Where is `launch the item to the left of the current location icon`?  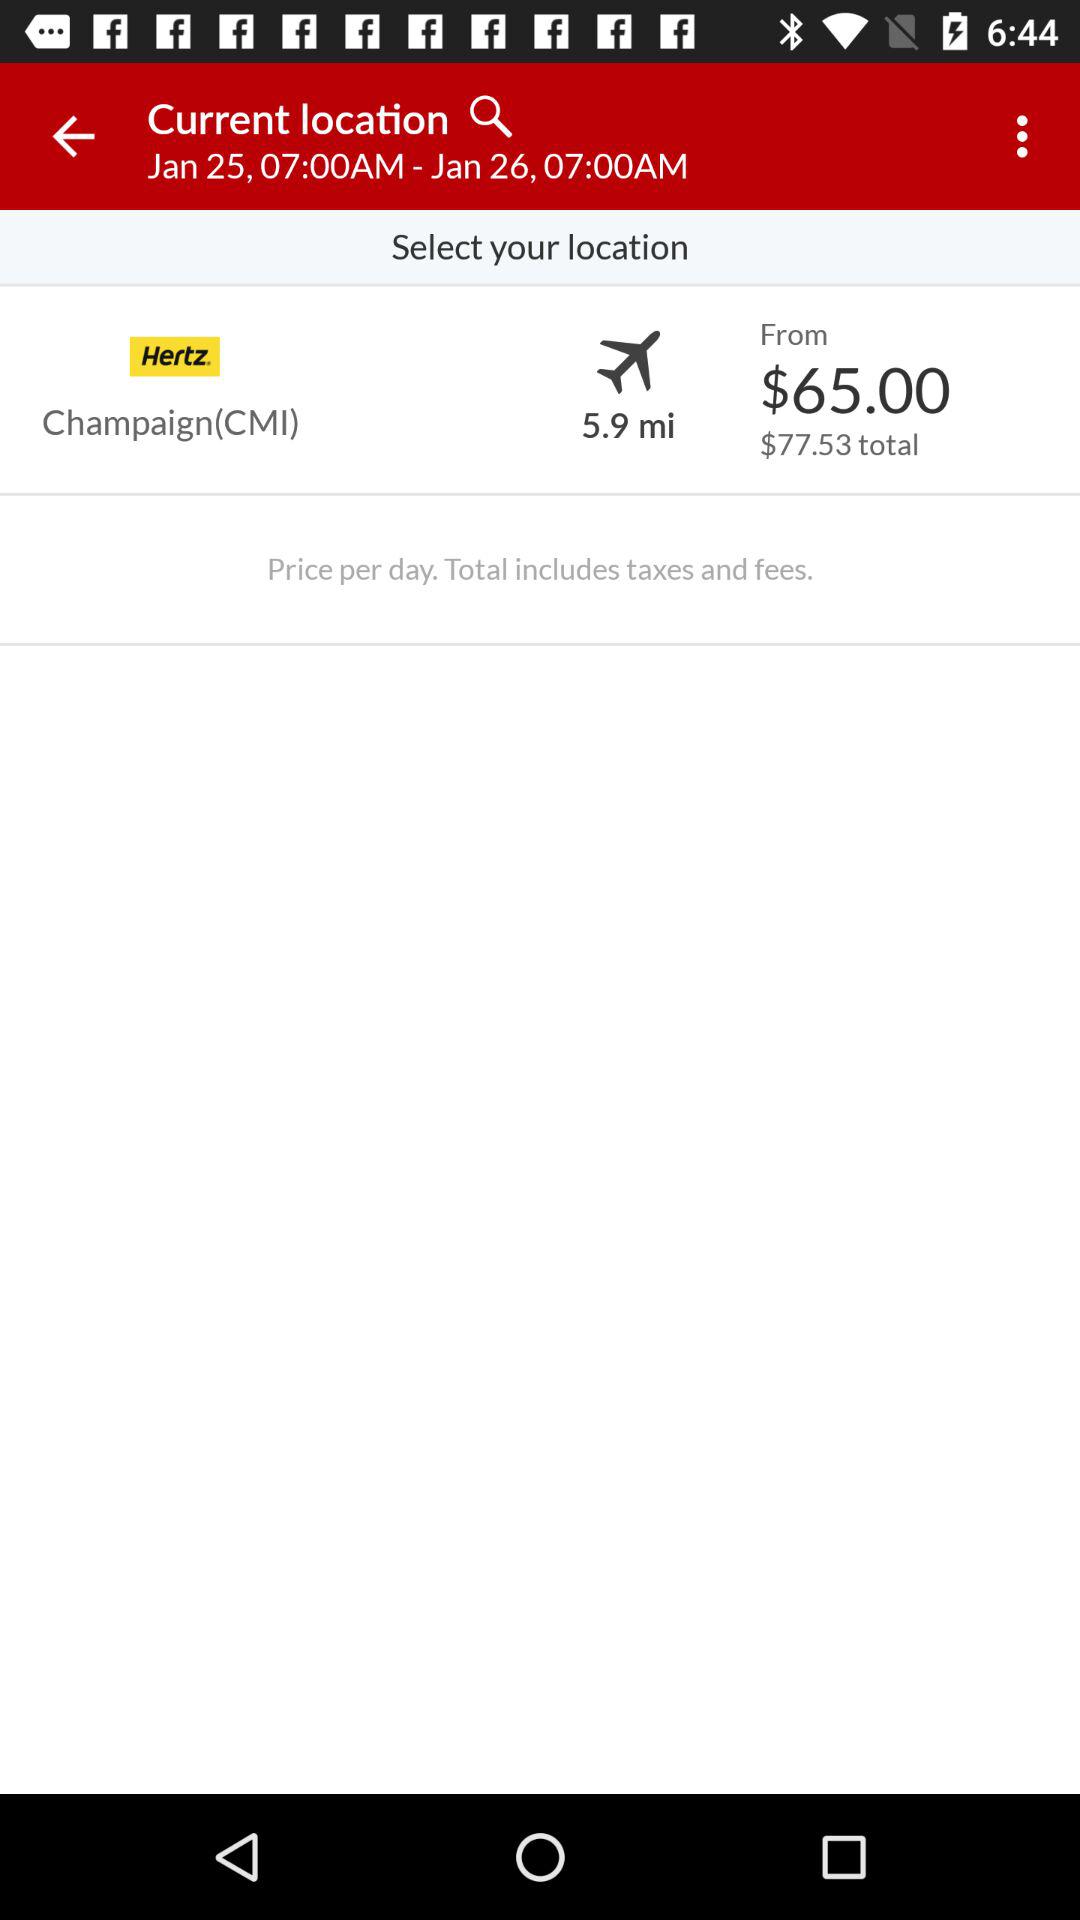 launch the item to the left of the current location icon is located at coordinates (73, 136).